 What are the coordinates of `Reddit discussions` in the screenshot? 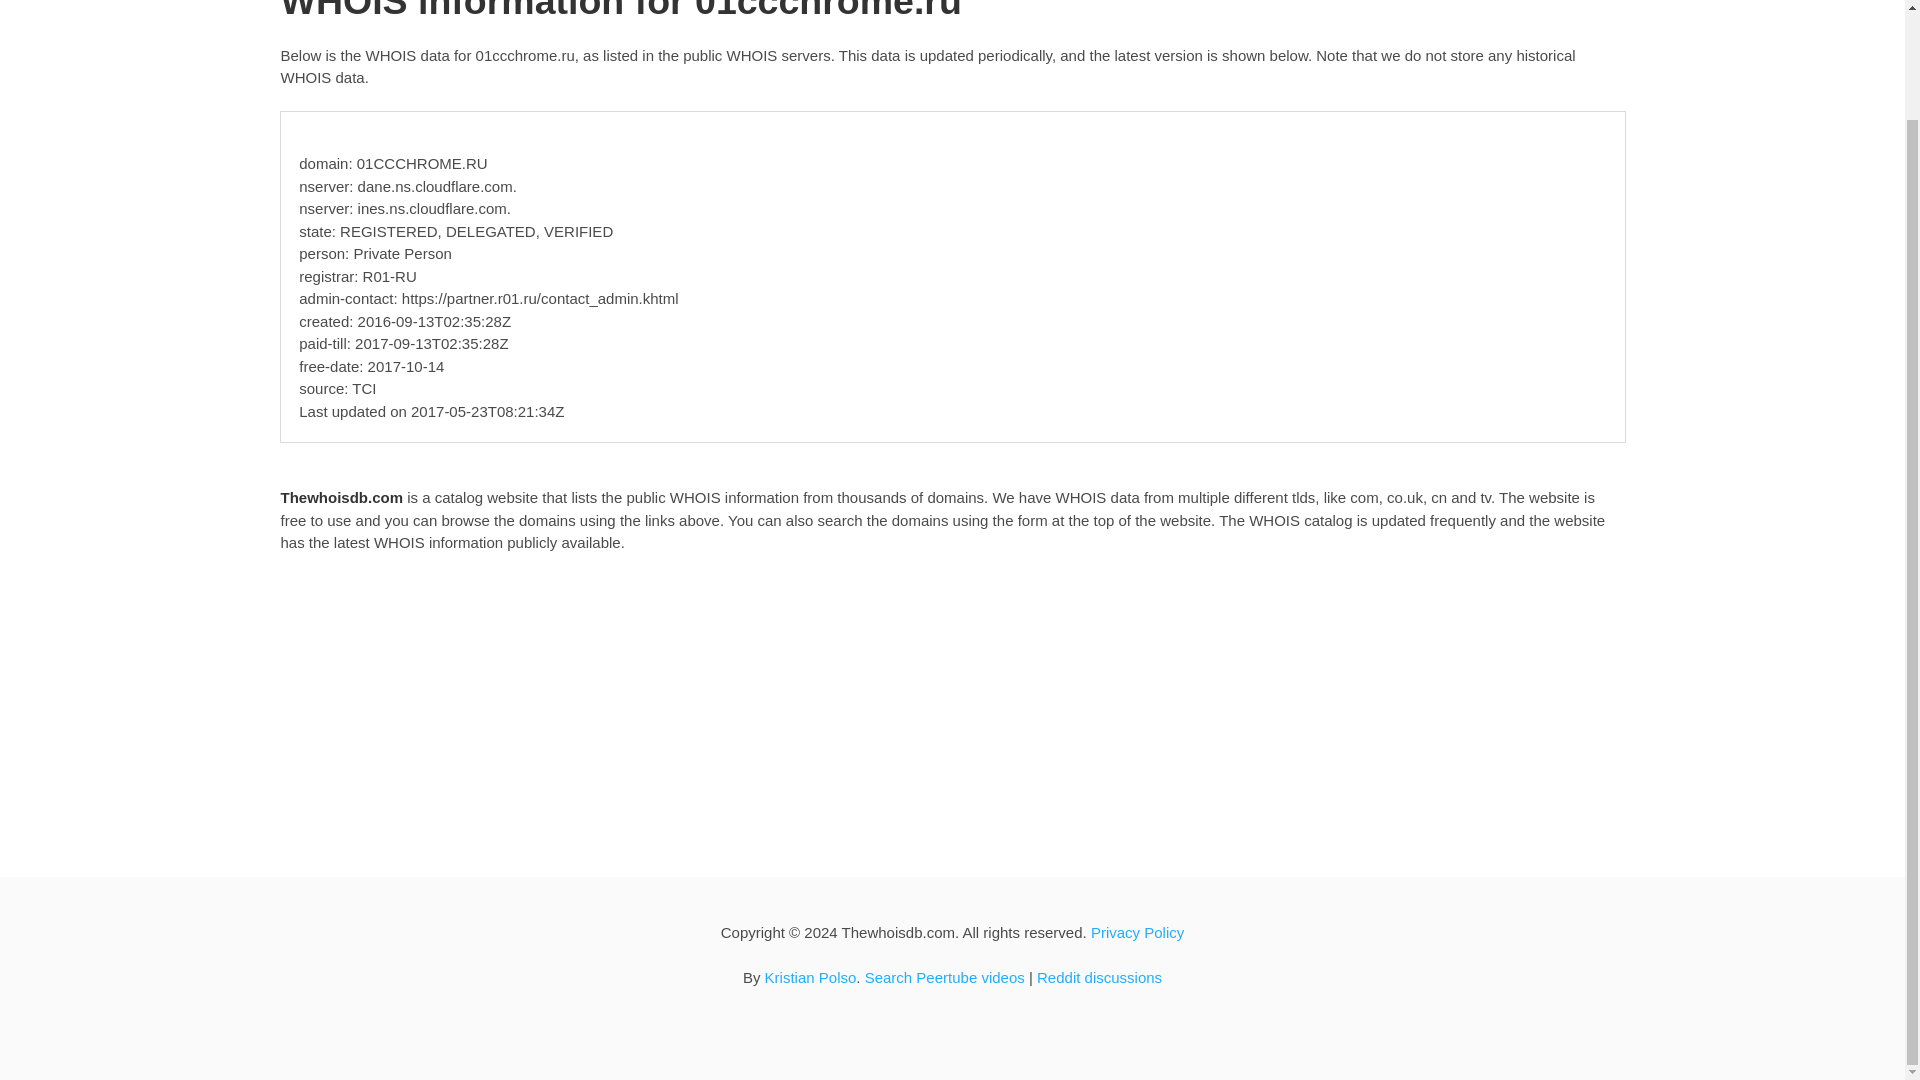 It's located at (1098, 977).